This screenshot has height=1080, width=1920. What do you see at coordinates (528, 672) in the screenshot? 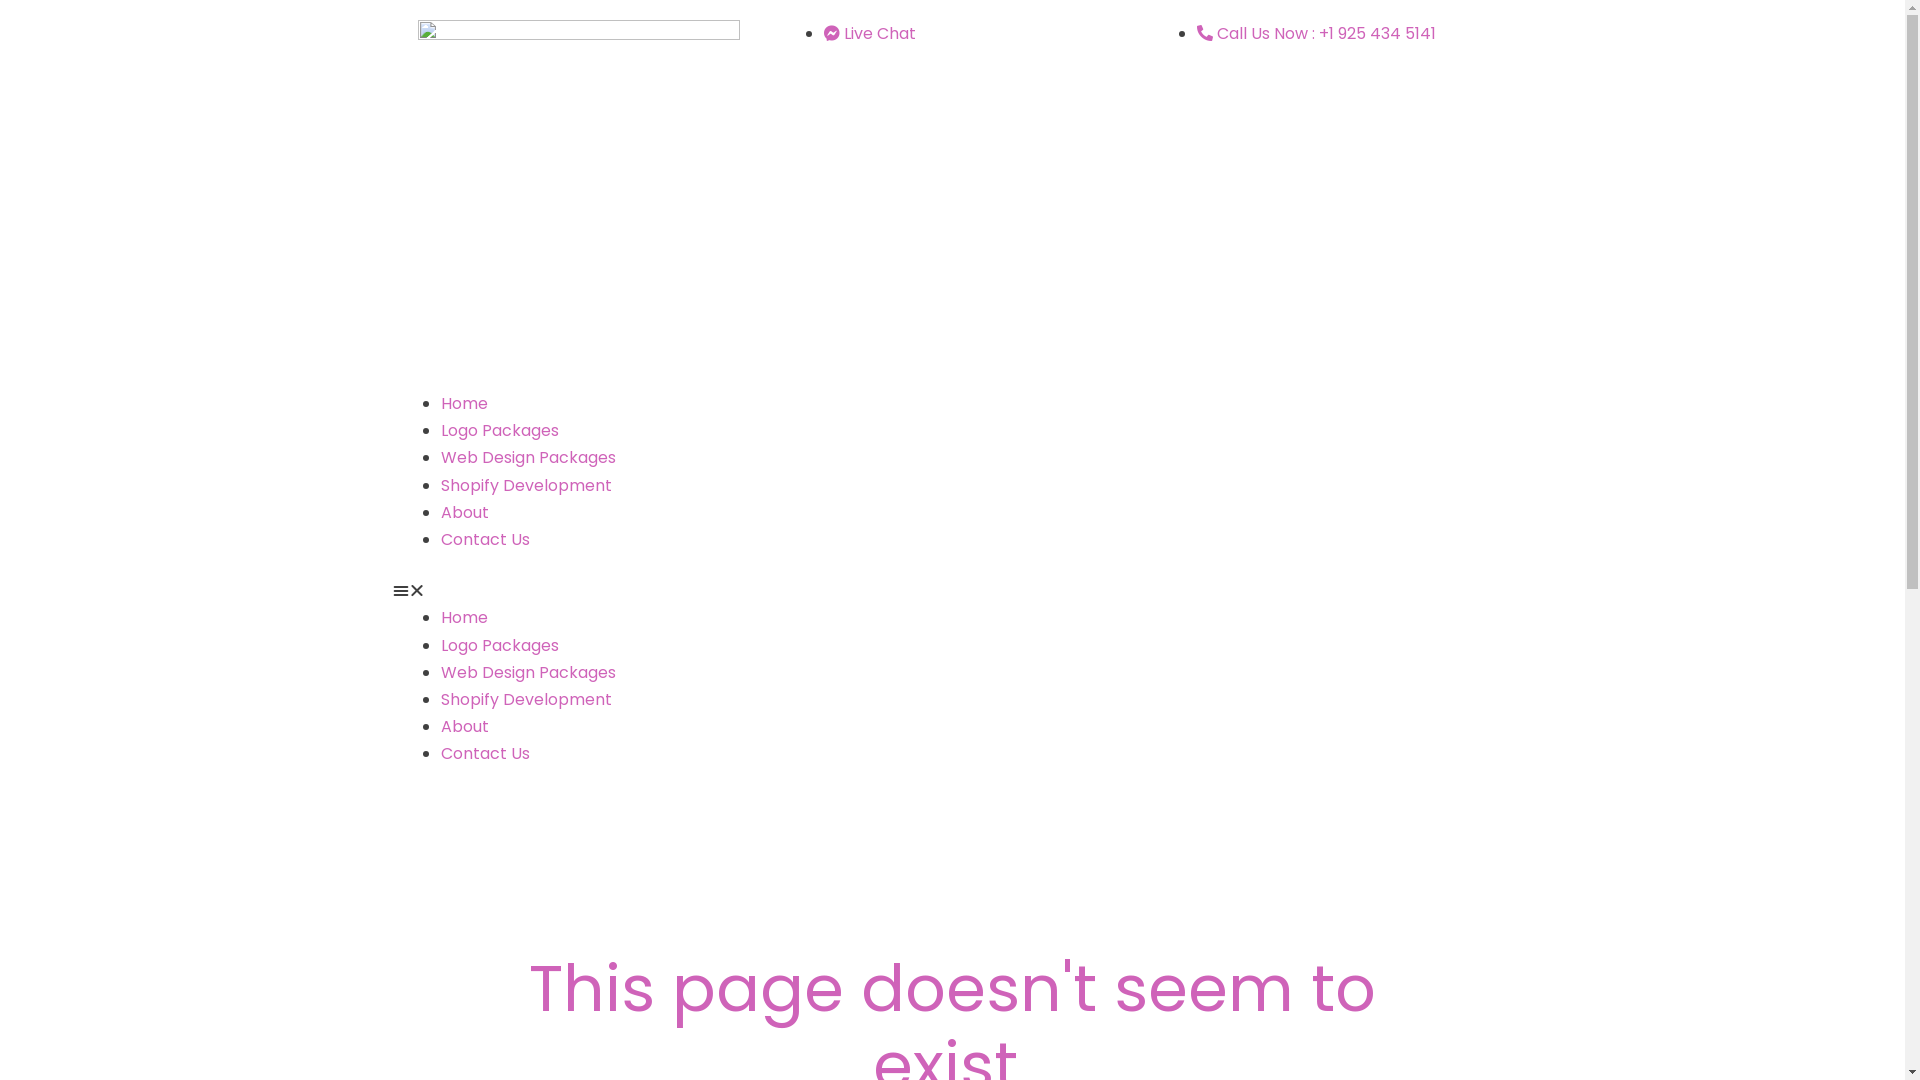
I see `Web Design Packages` at bounding box center [528, 672].